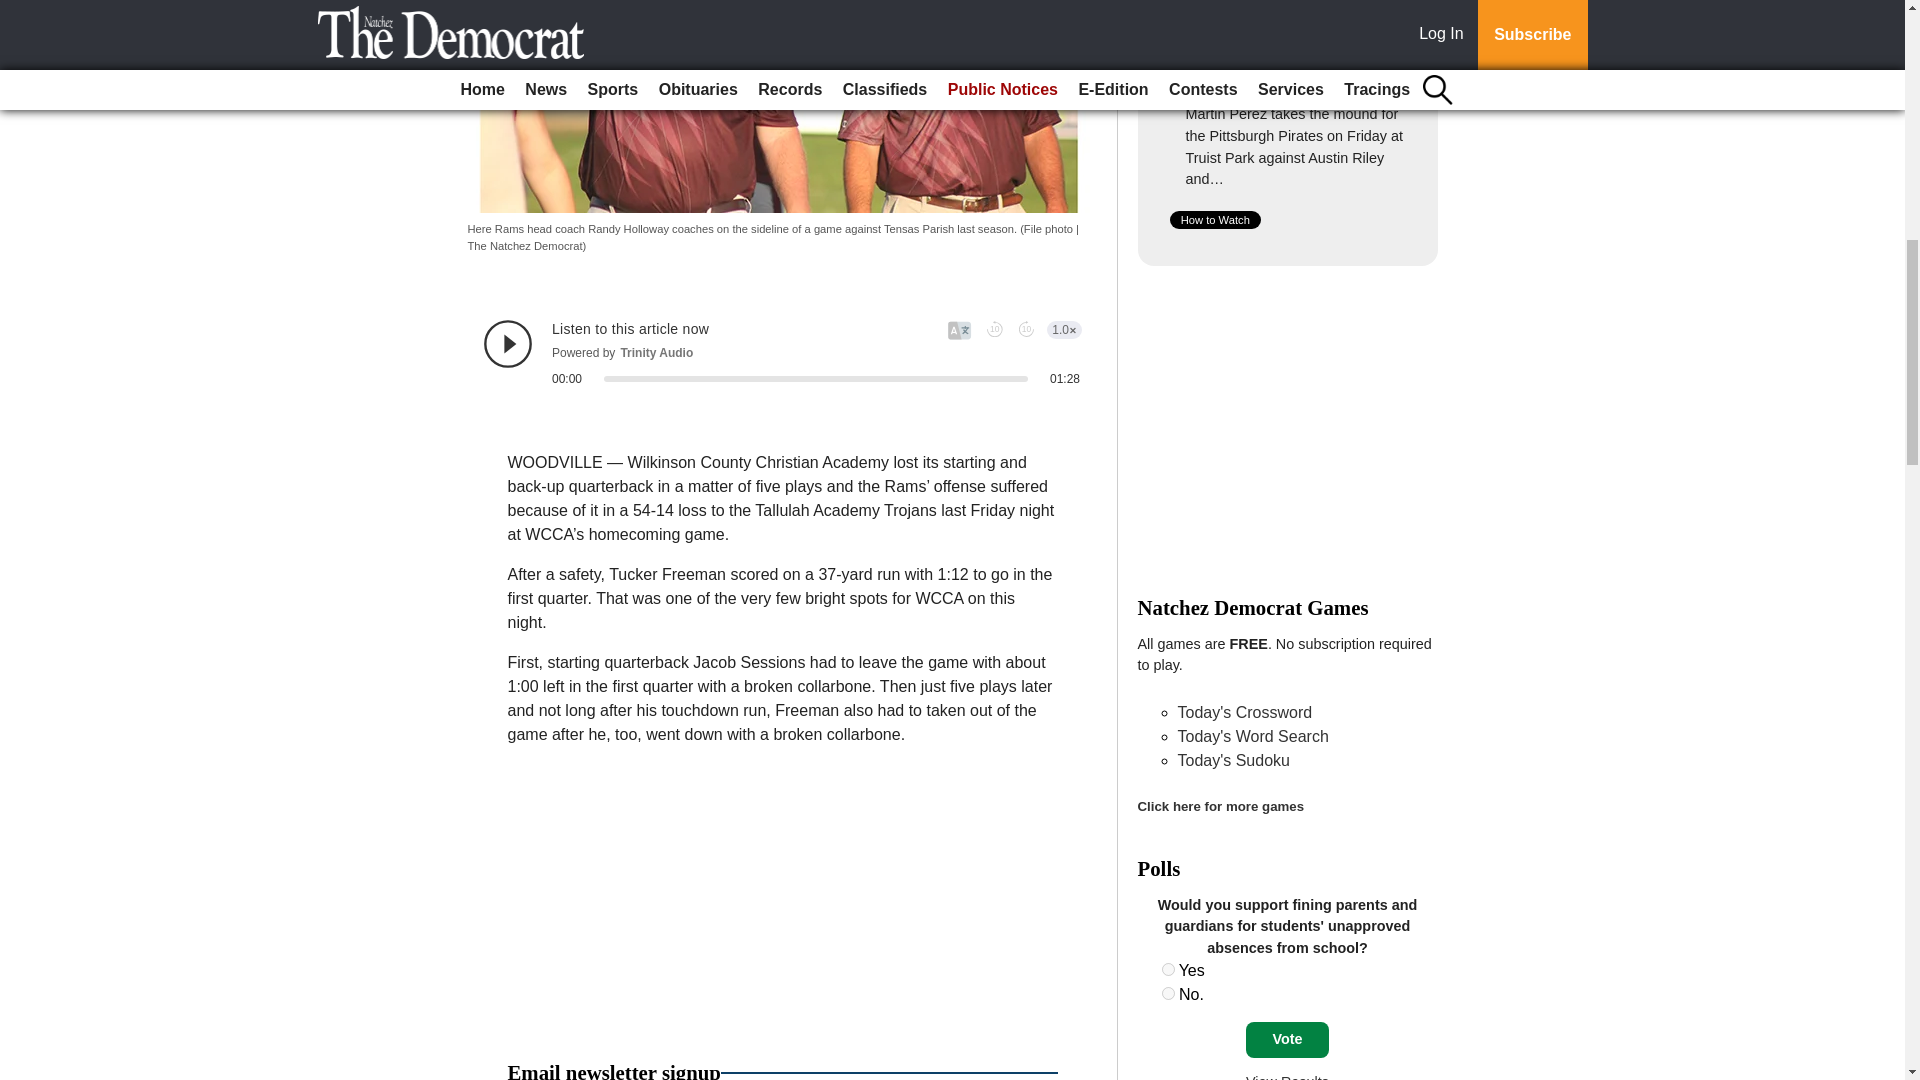 The height and width of the screenshot is (1080, 1920). What do you see at coordinates (1287, 1076) in the screenshot?
I see `View Results Of This Poll` at bounding box center [1287, 1076].